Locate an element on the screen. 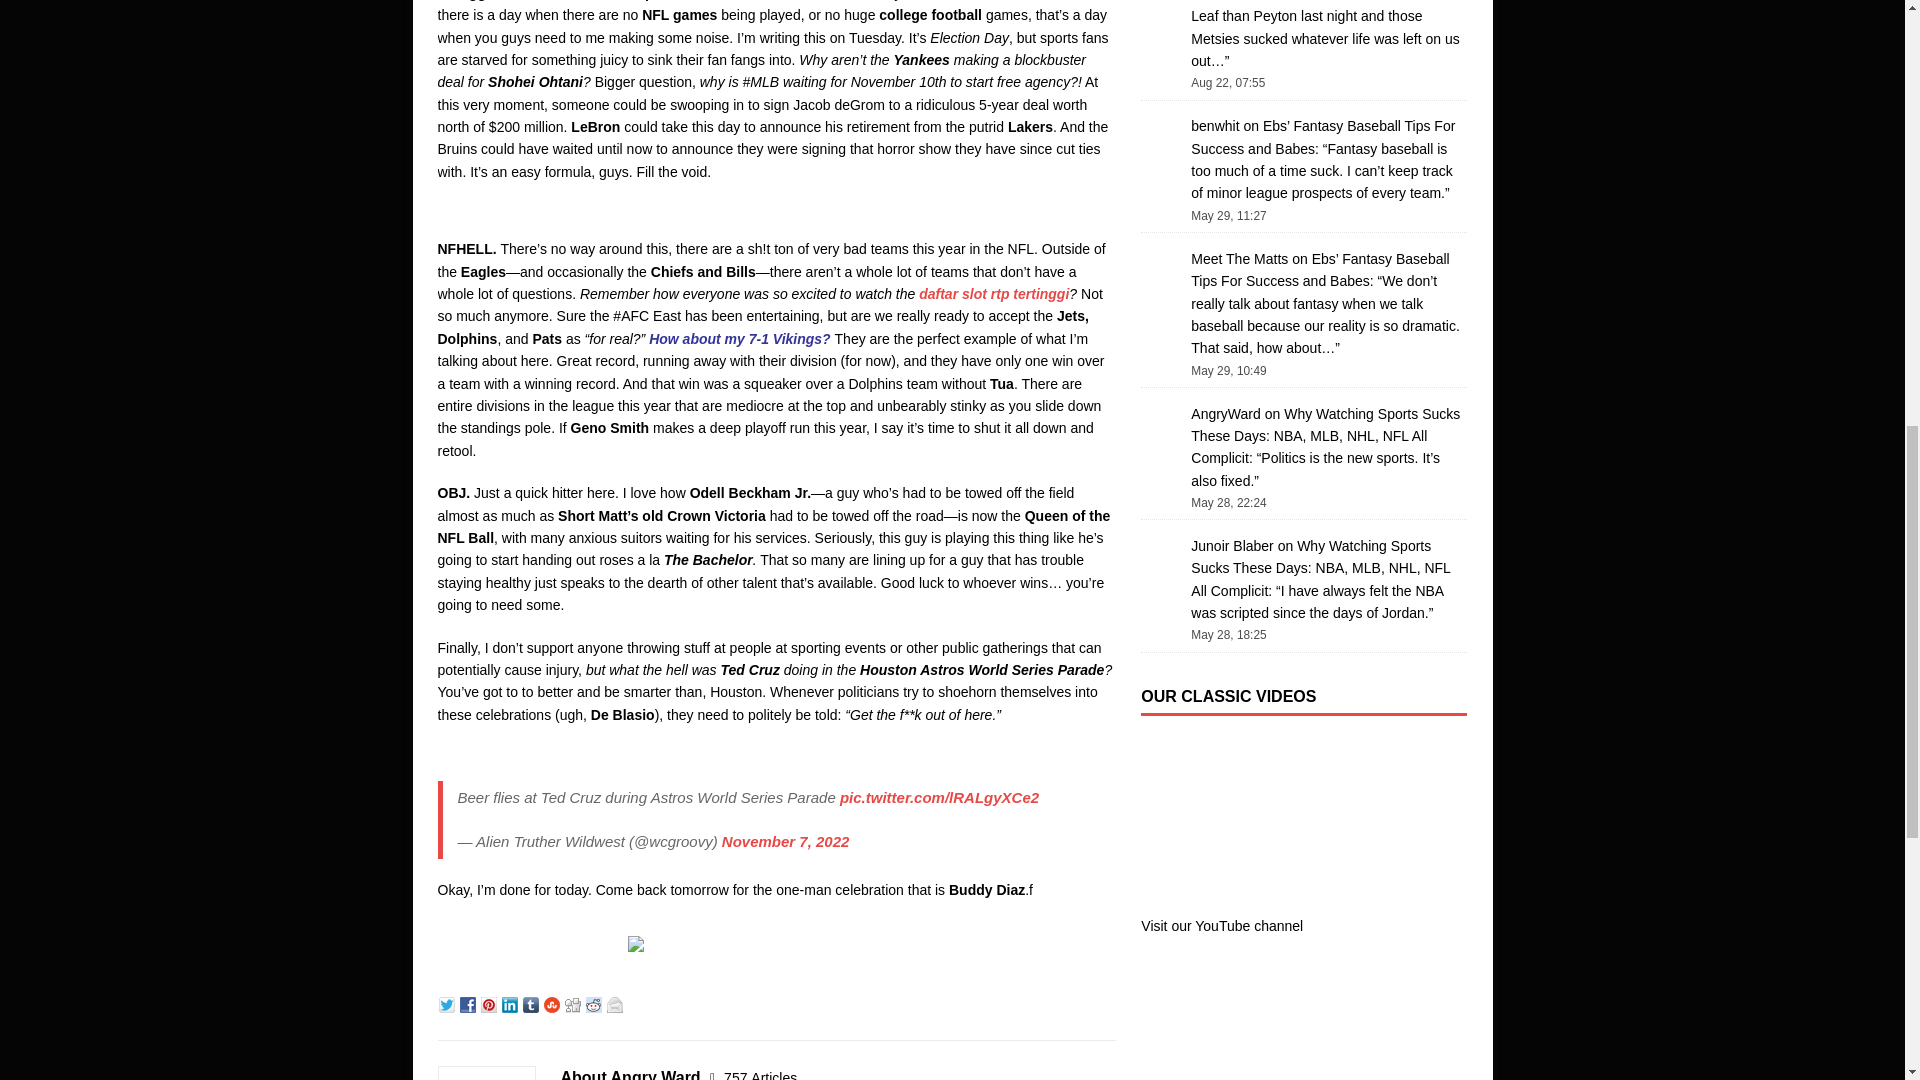  Digg is located at coordinates (574, 1002).